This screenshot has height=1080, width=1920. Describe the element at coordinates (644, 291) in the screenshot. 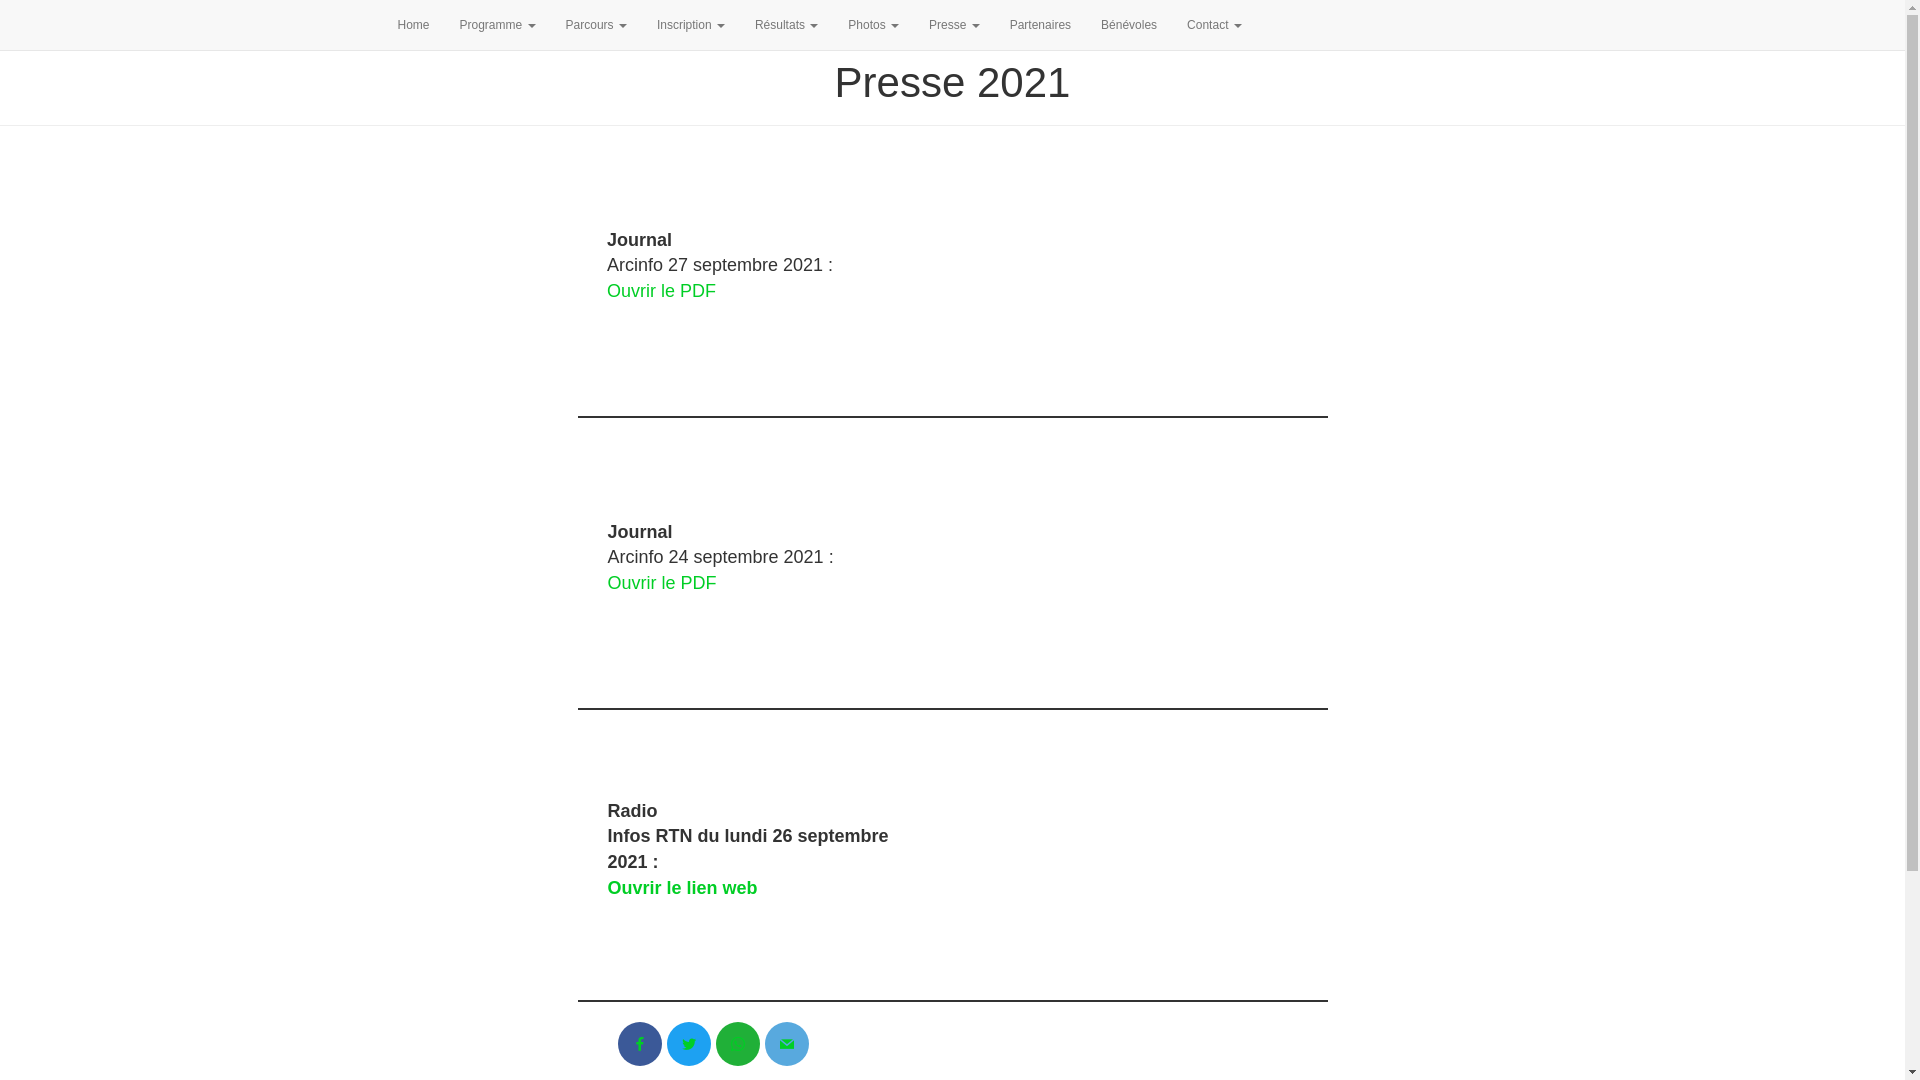

I see `Ouvrir le` at that location.